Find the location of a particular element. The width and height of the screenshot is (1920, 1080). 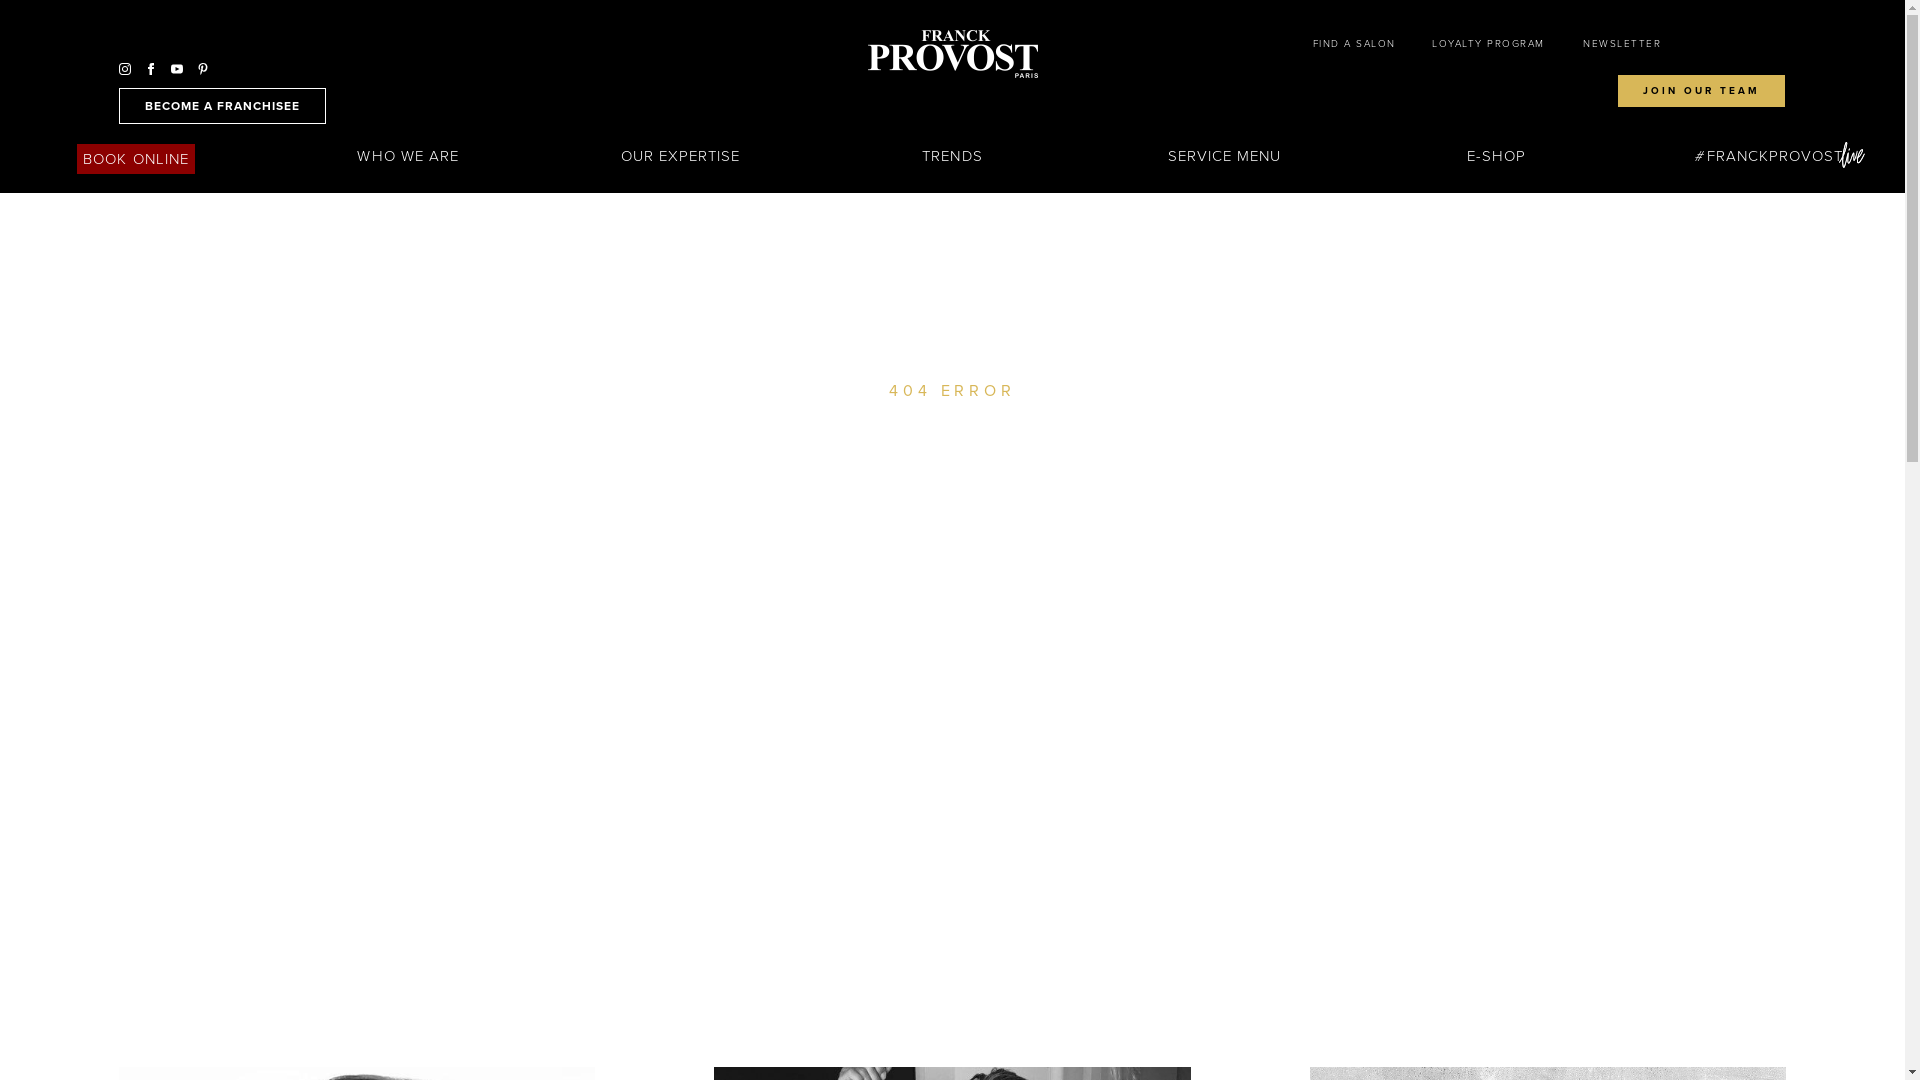

E-SHOP is located at coordinates (1496, 170).